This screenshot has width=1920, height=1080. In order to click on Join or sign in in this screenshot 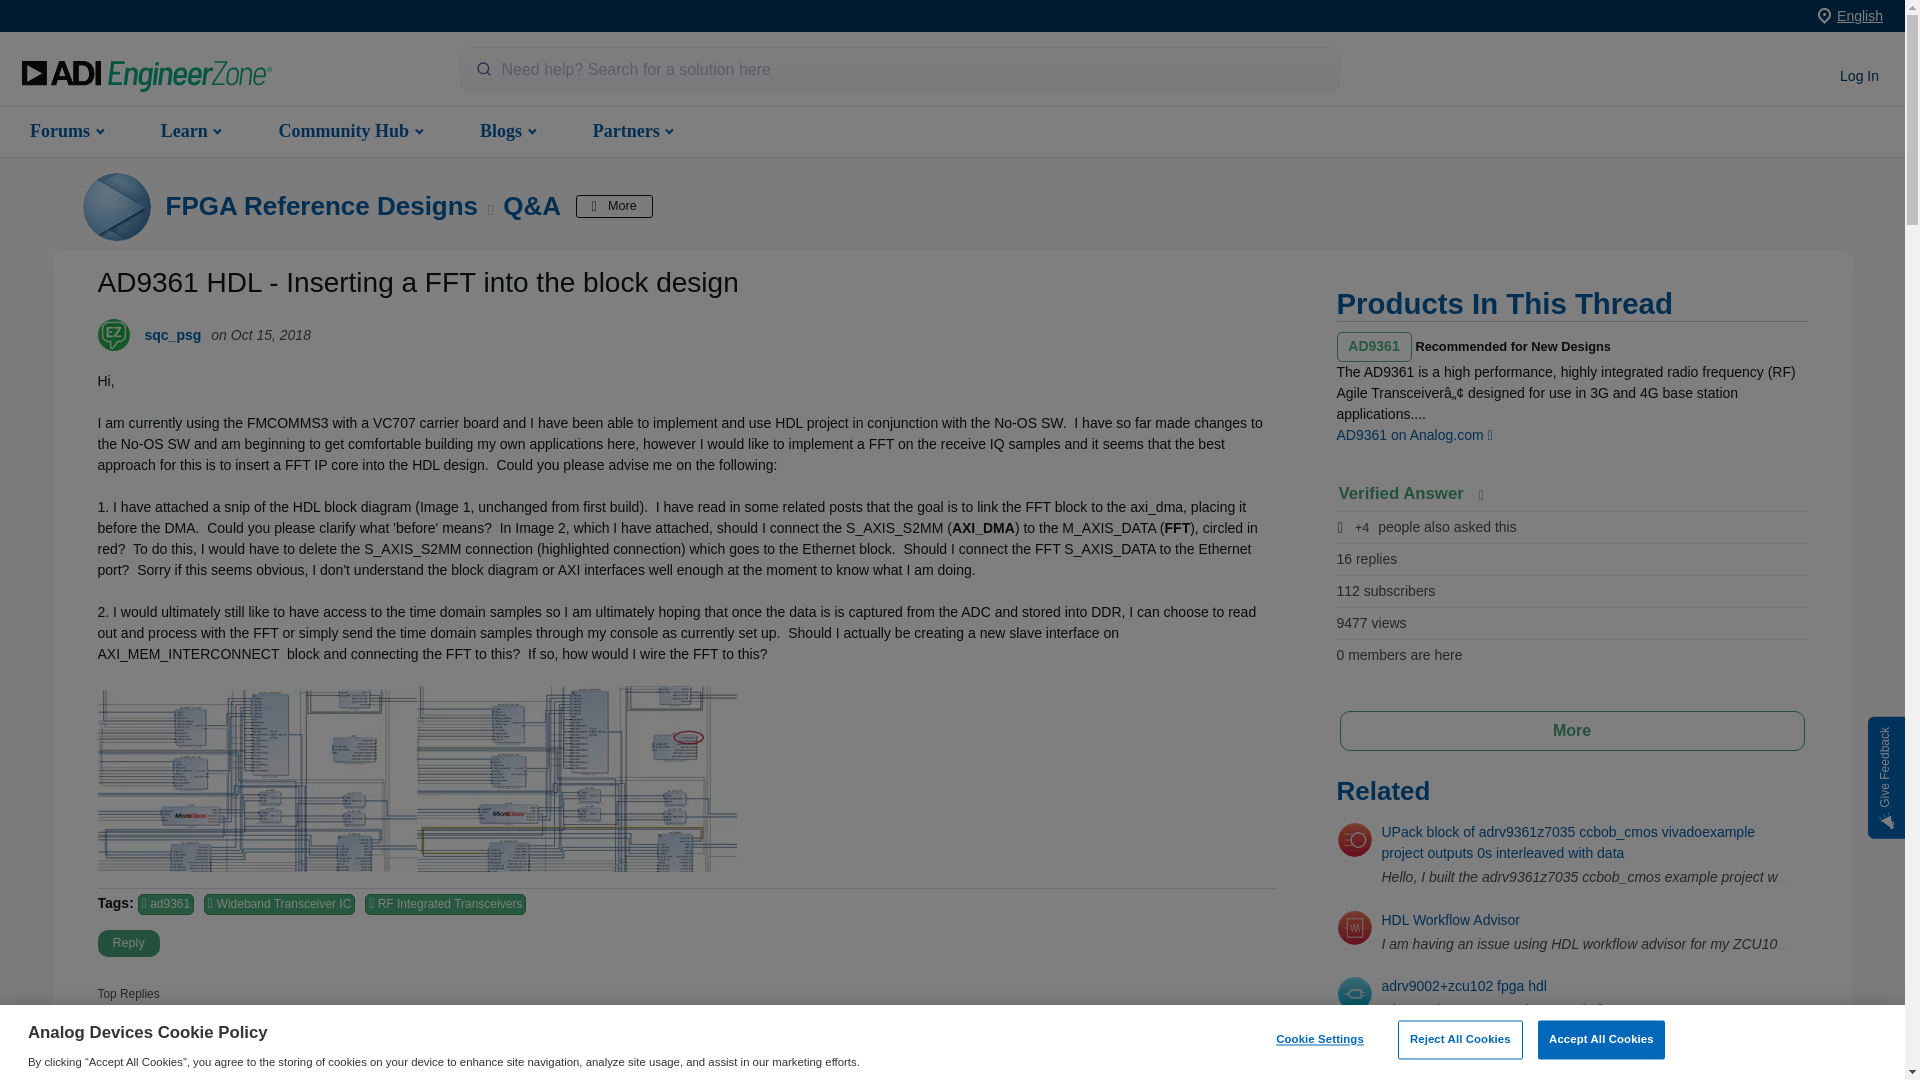, I will do `click(1859, 76)`.